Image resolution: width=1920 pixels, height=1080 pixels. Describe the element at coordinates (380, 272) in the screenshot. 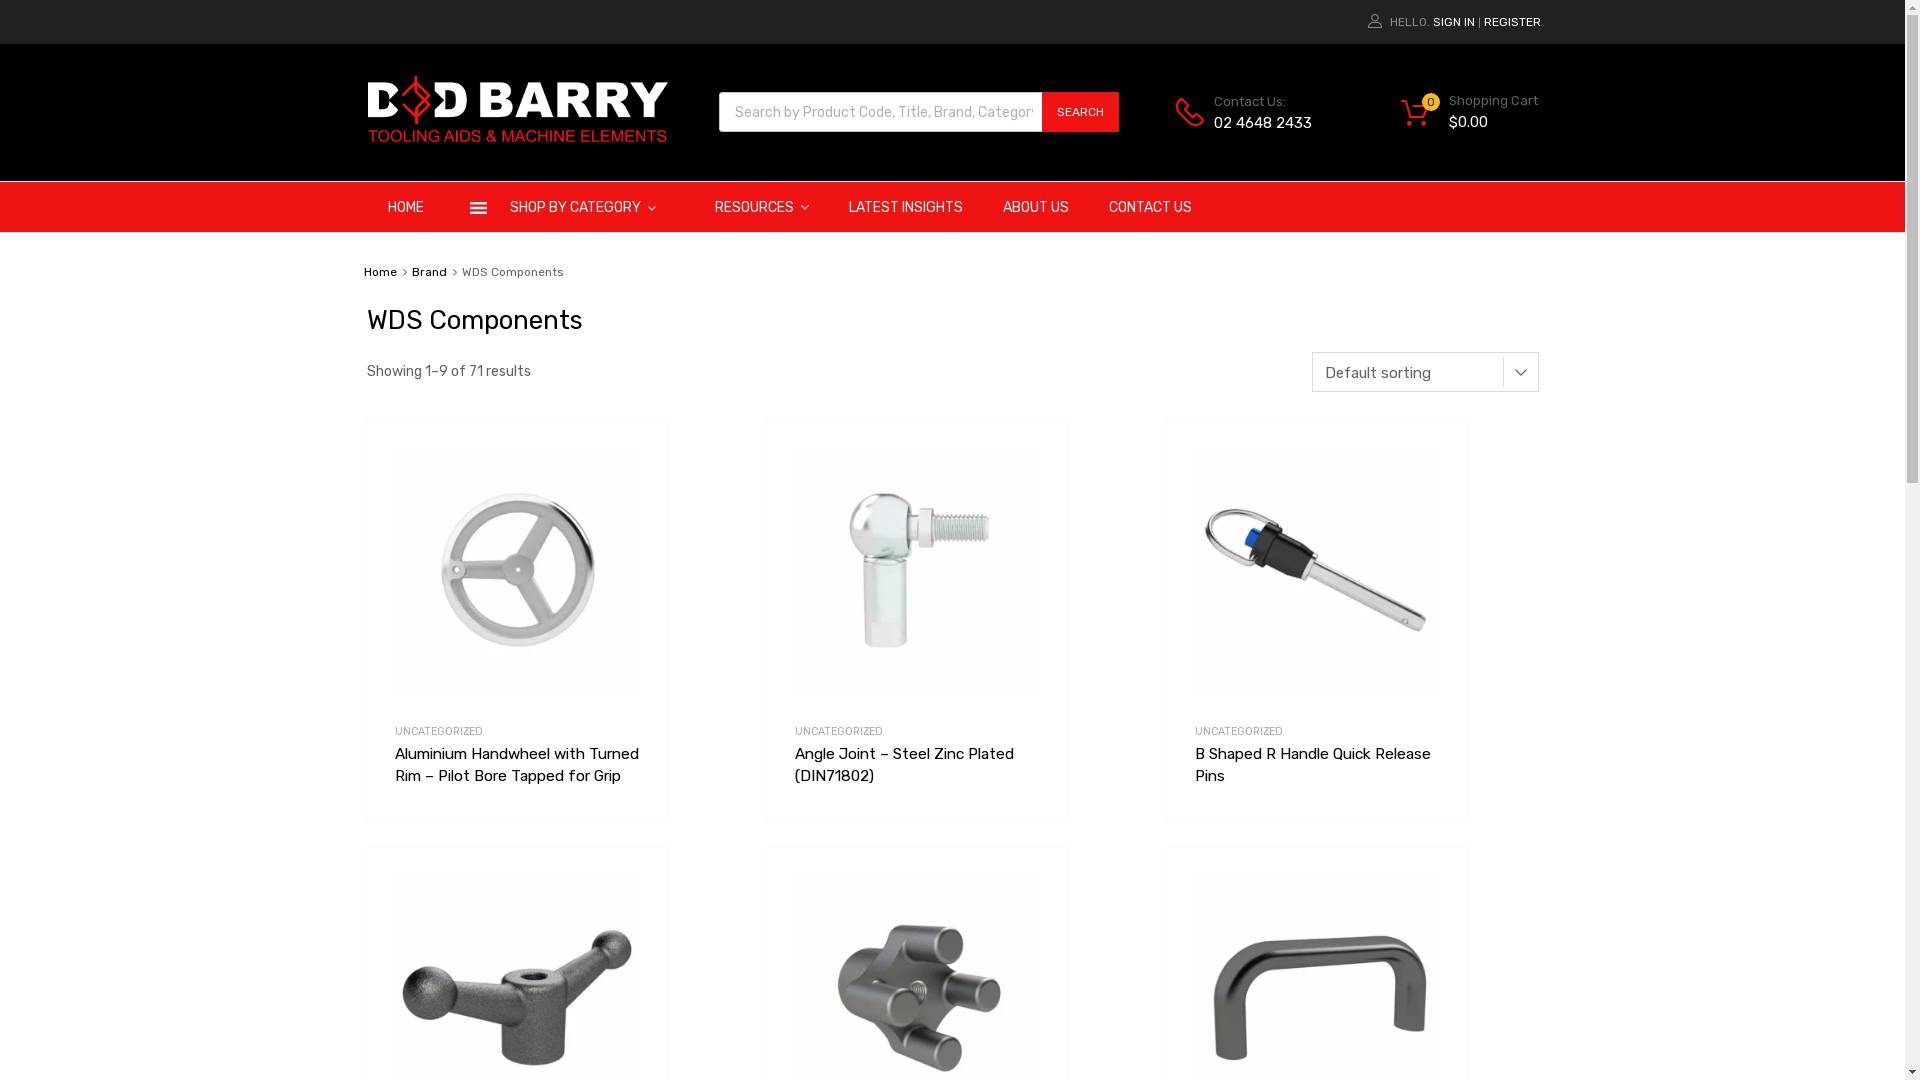

I see `Home` at that location.